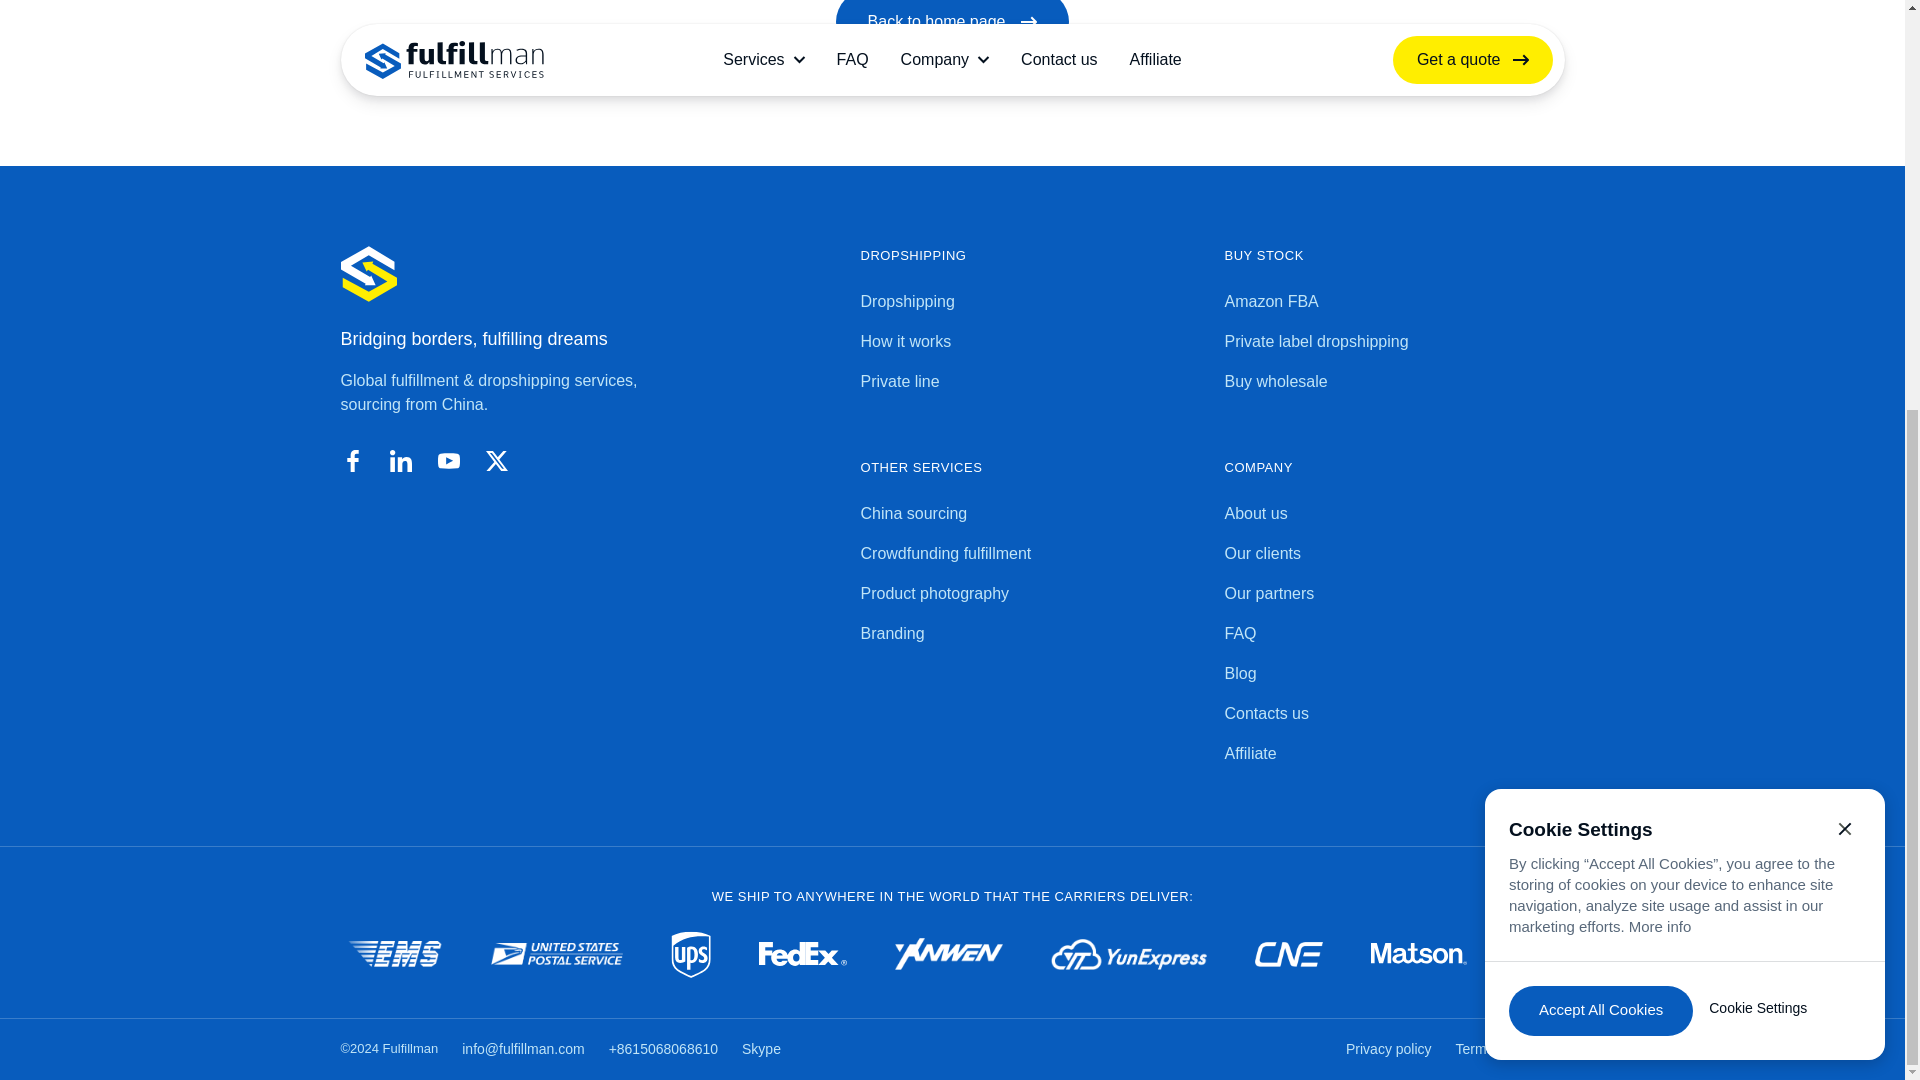 Image resolution: width=1920 pixels, height=1080 pixels. I want to click on China sourcing, so click(1030, 514).